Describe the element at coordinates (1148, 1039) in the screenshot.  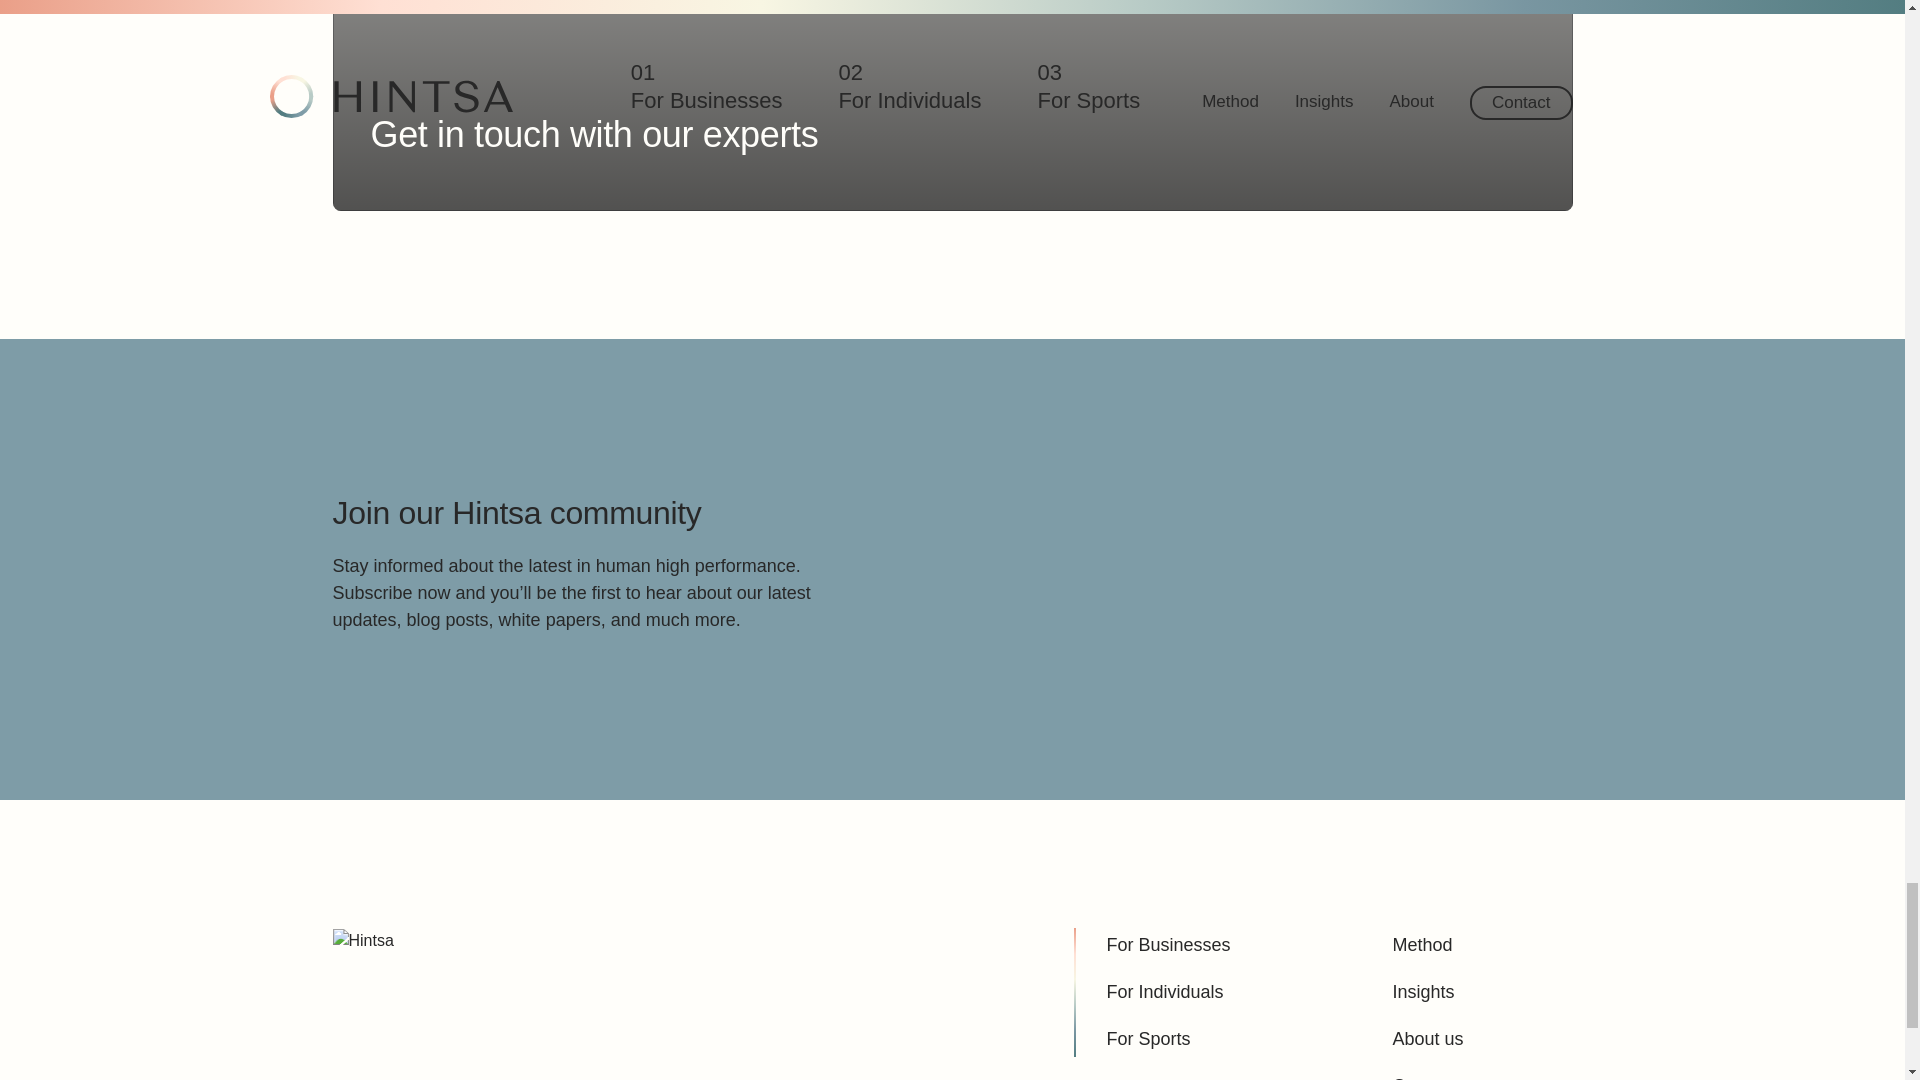
I see `For Sports` at that location.